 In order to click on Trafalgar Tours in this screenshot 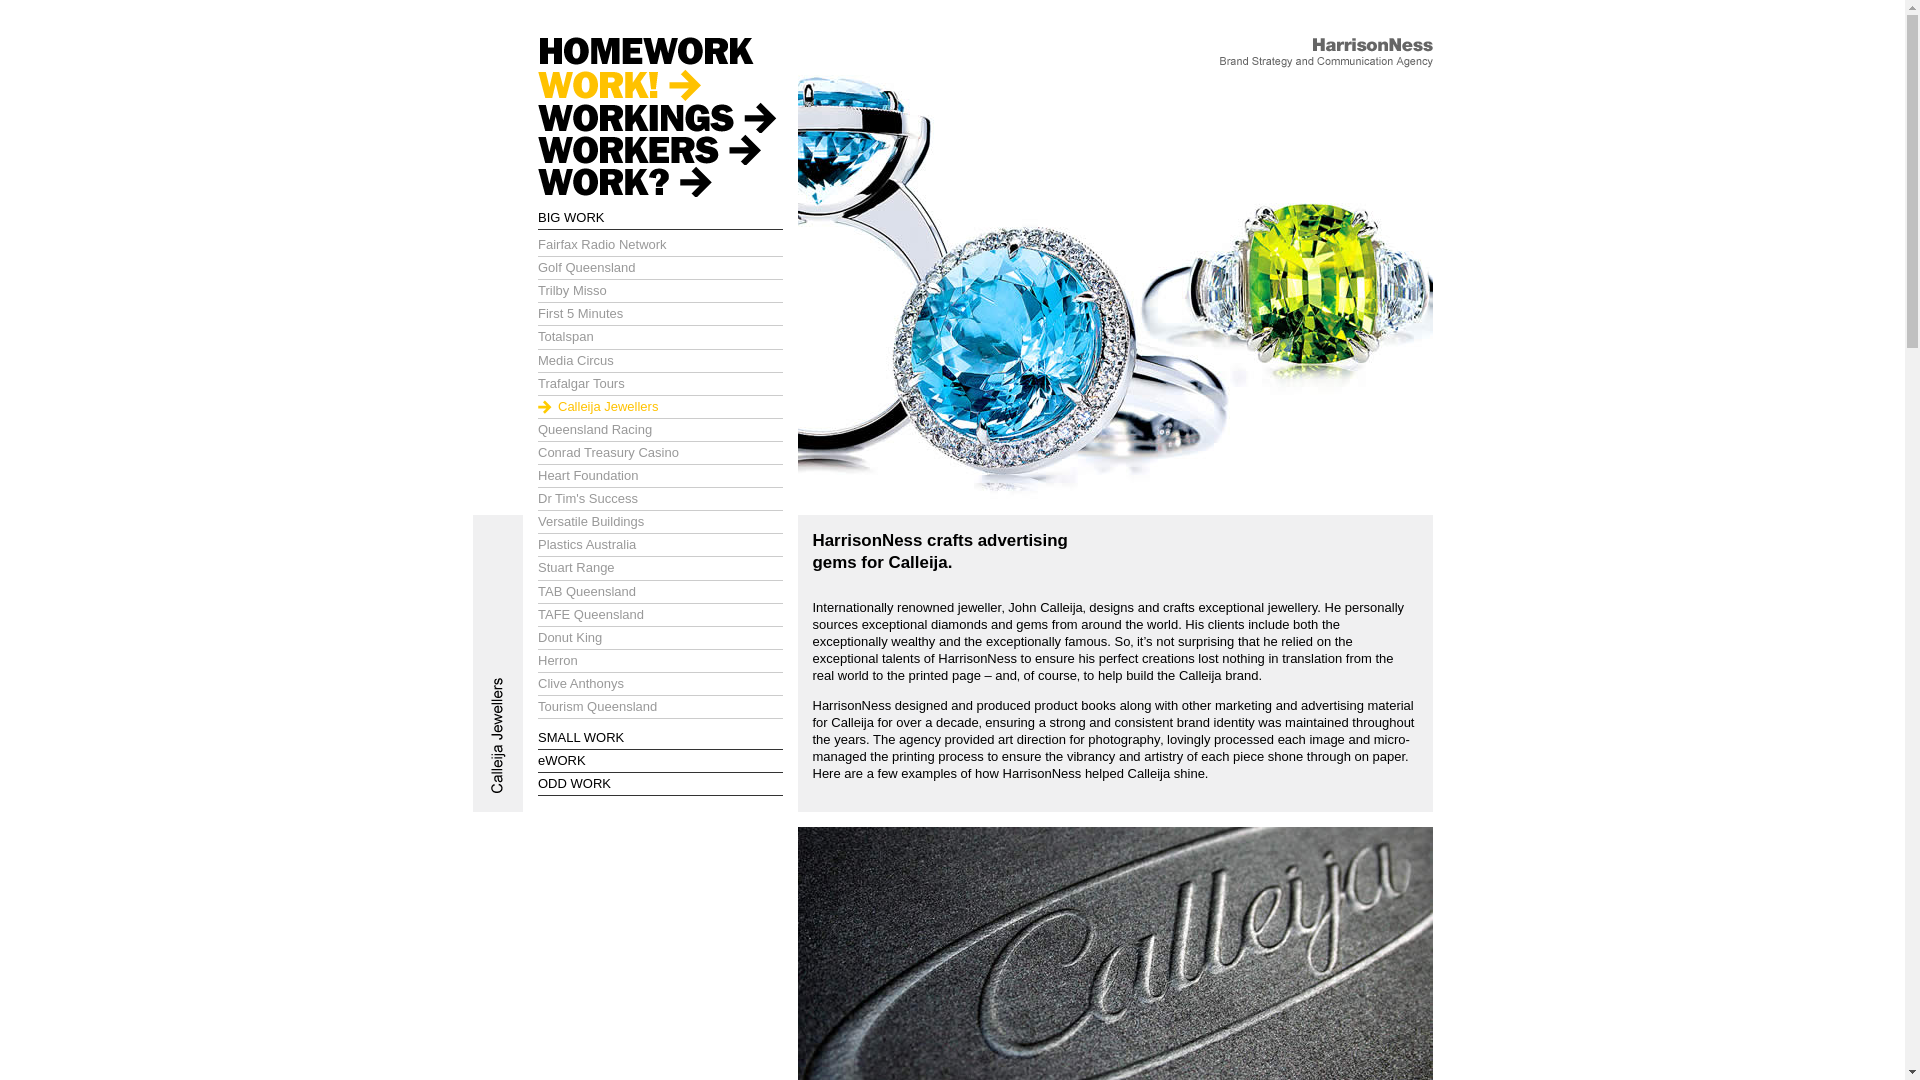, I will do `click(660, 384)`.